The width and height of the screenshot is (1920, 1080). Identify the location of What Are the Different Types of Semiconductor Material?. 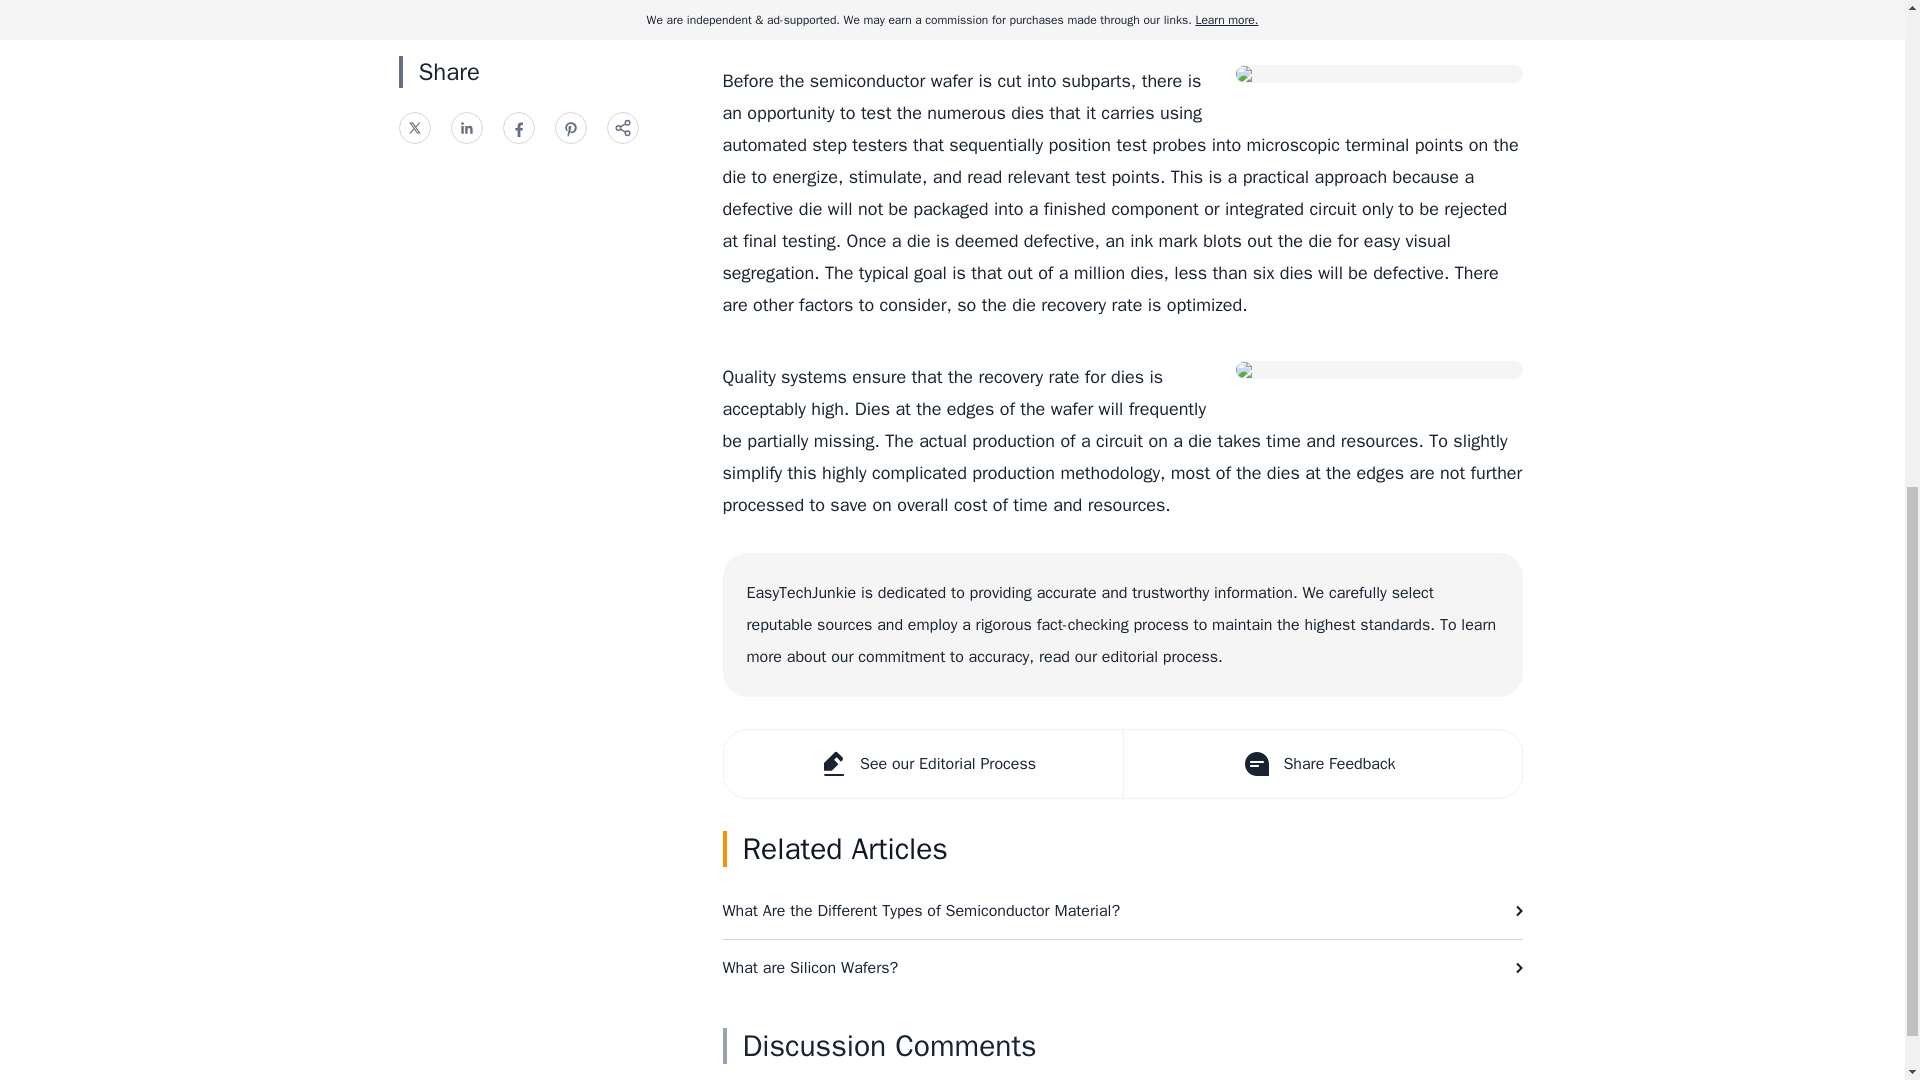
(1122, 910).